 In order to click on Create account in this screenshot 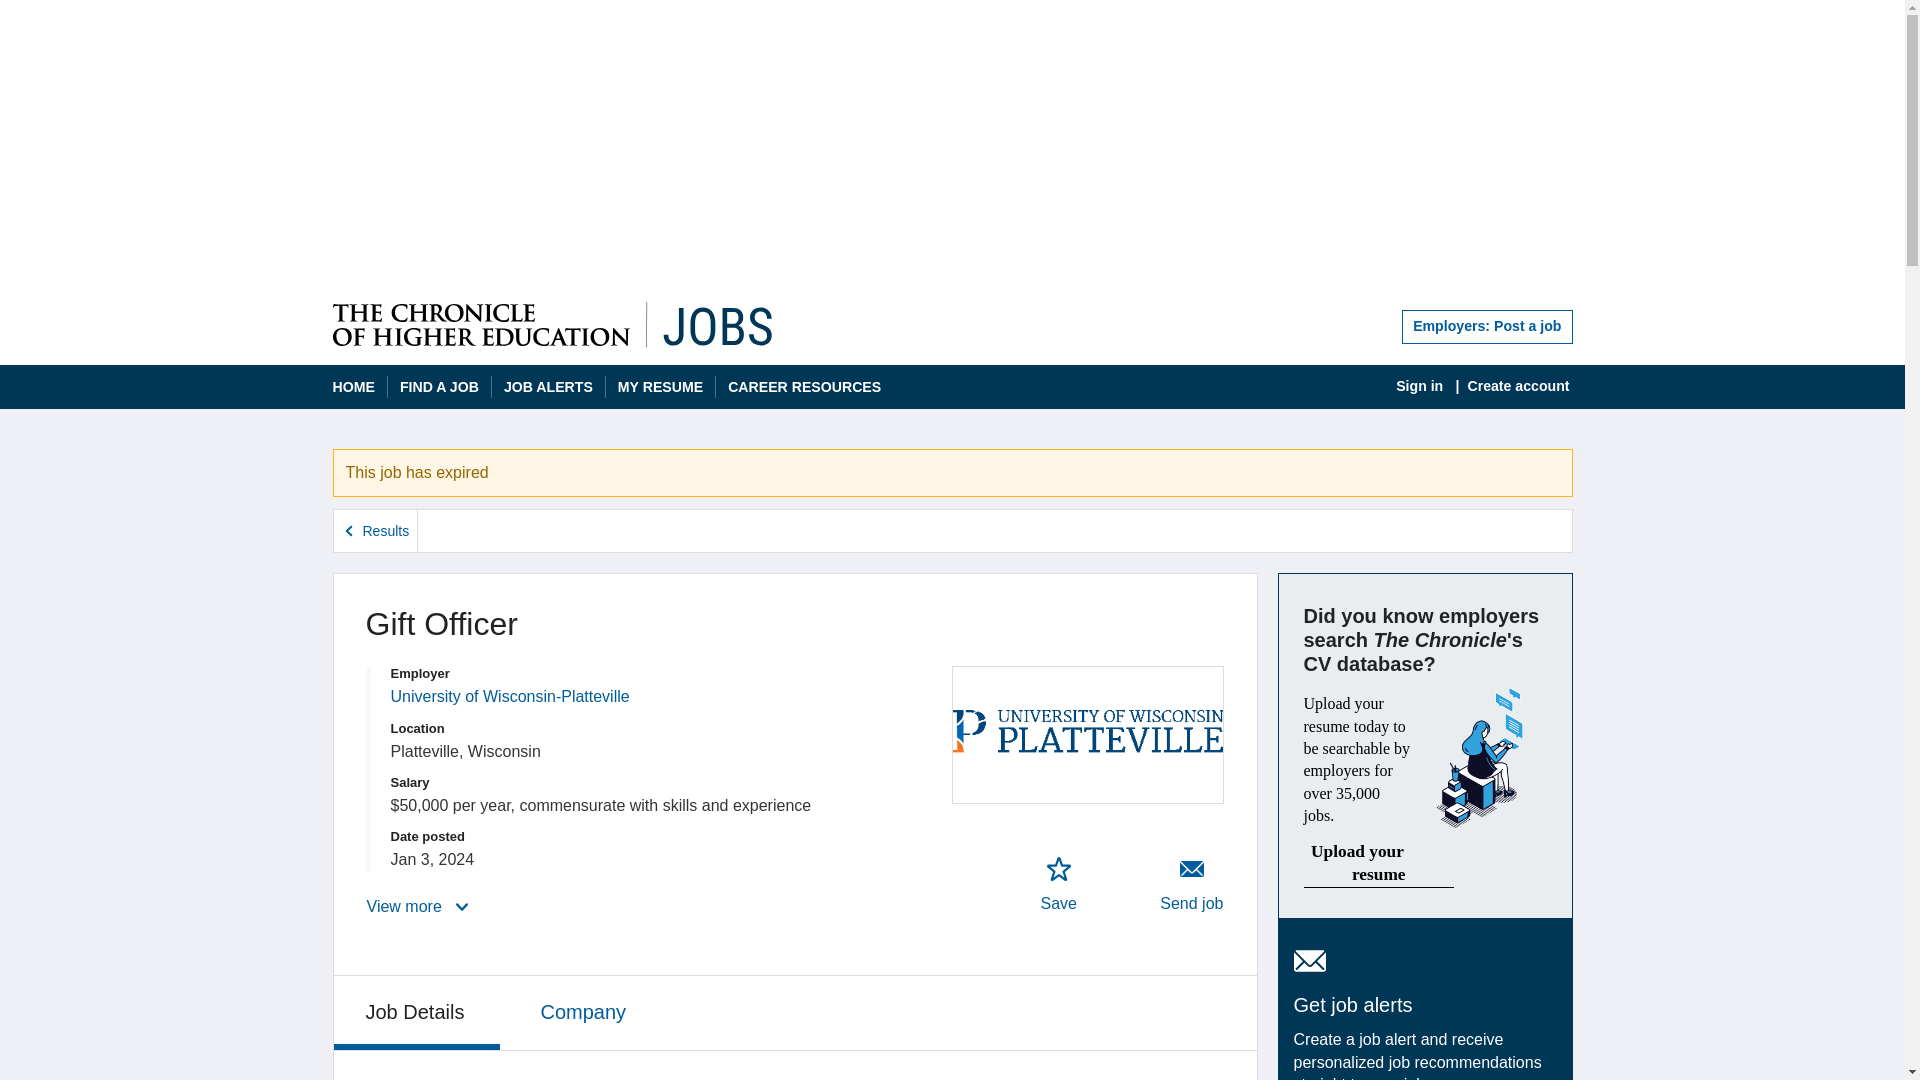, I will do `click(1518, 386)`.